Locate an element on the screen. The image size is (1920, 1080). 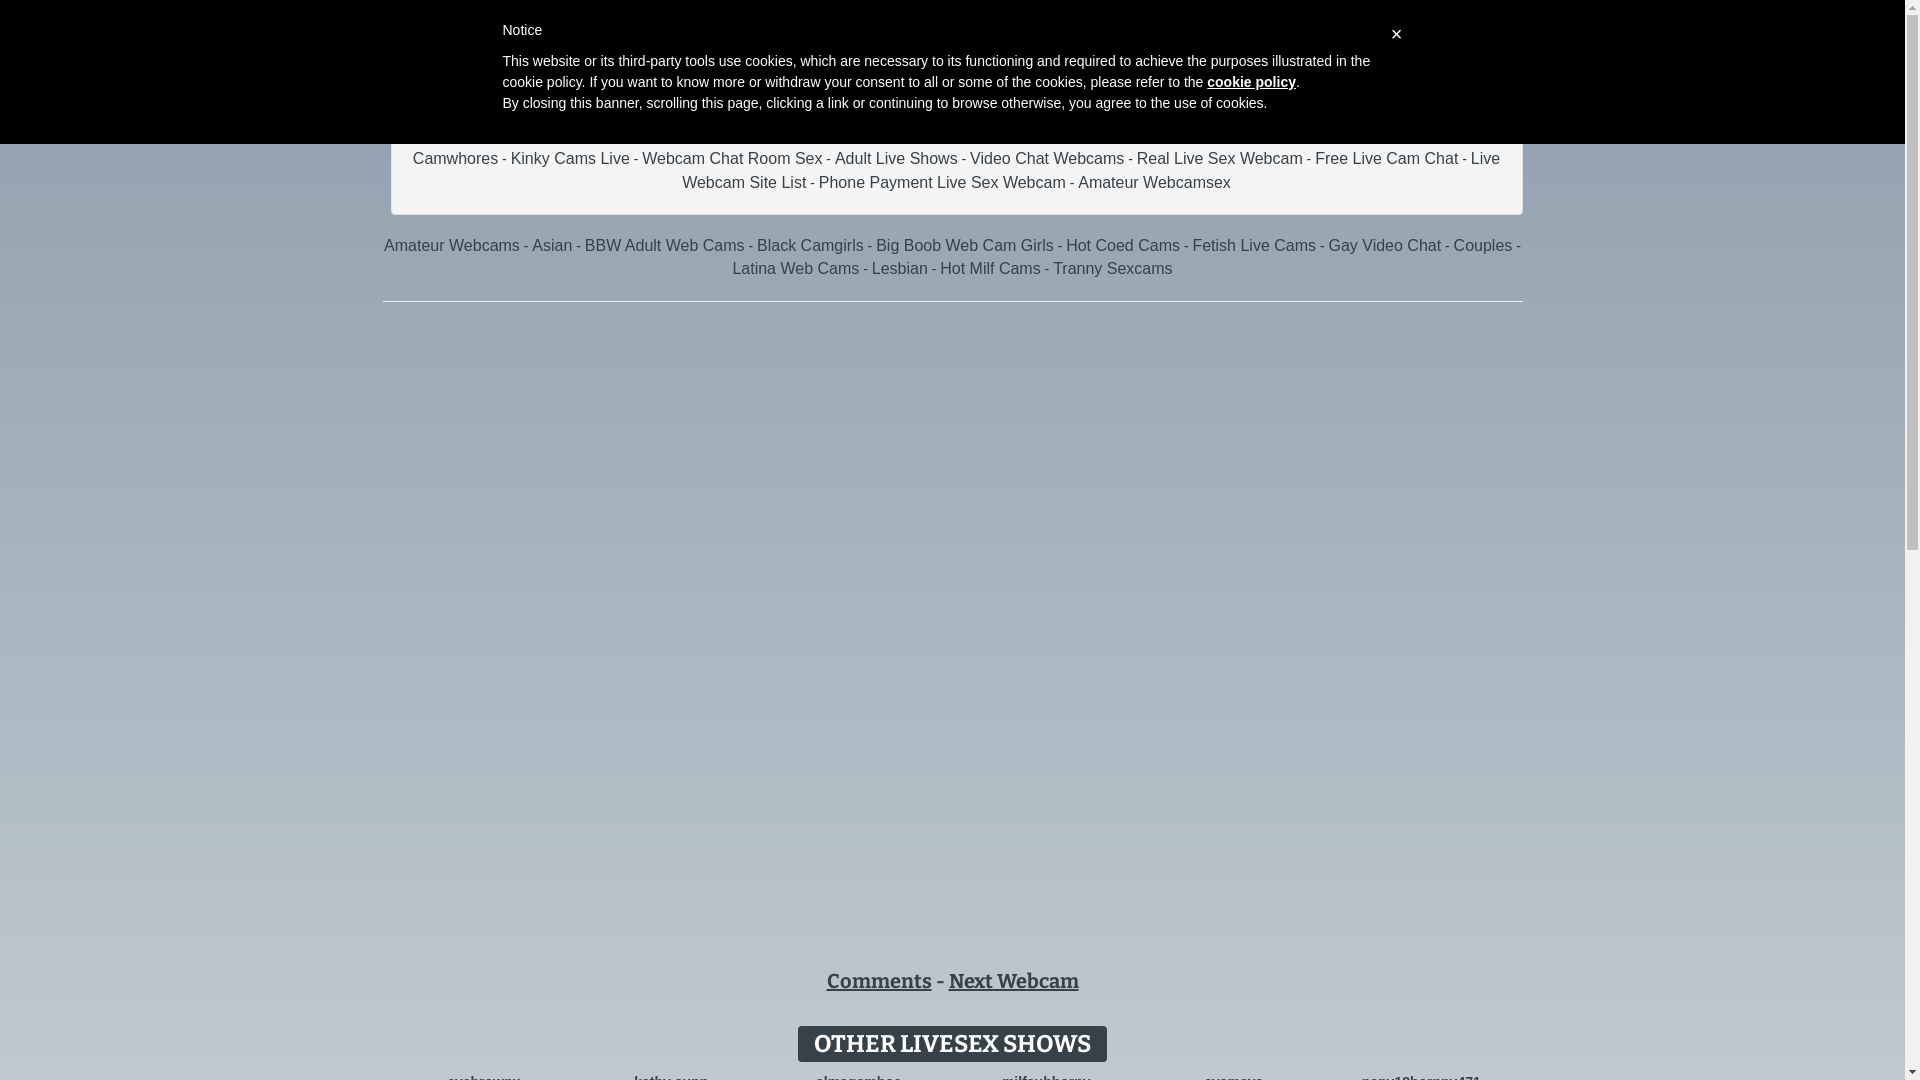
Hot Coed Cams is located at coordinates (1123, 246).